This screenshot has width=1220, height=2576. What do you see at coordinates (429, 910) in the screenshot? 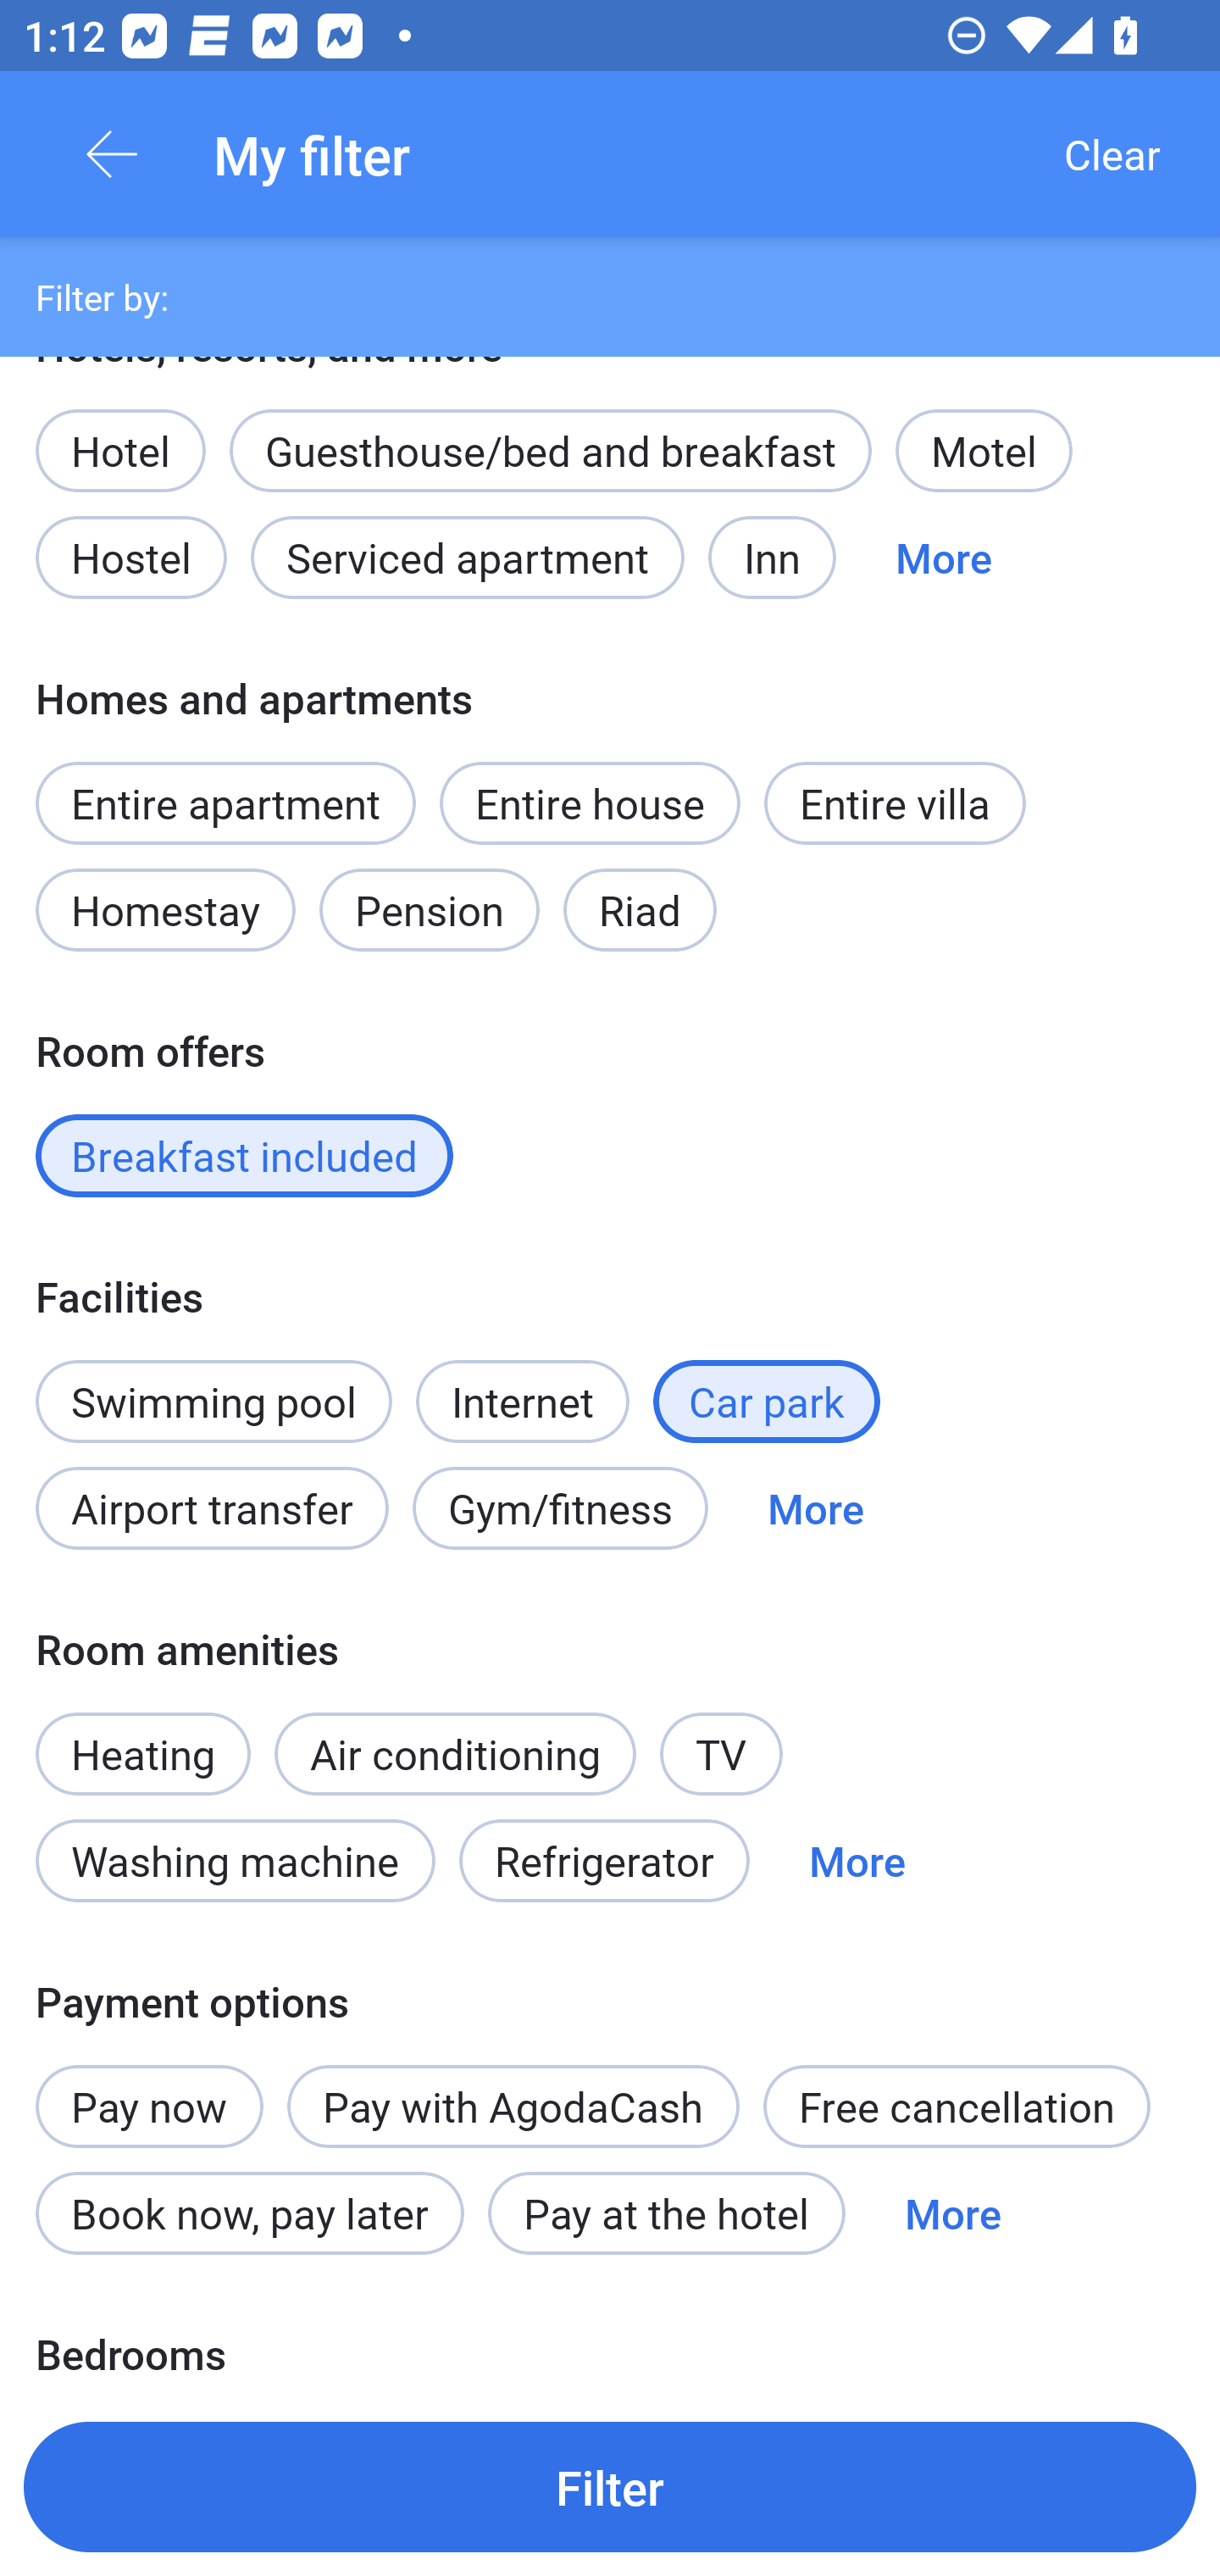
I see `Pension` at bounding box center [429, 910].